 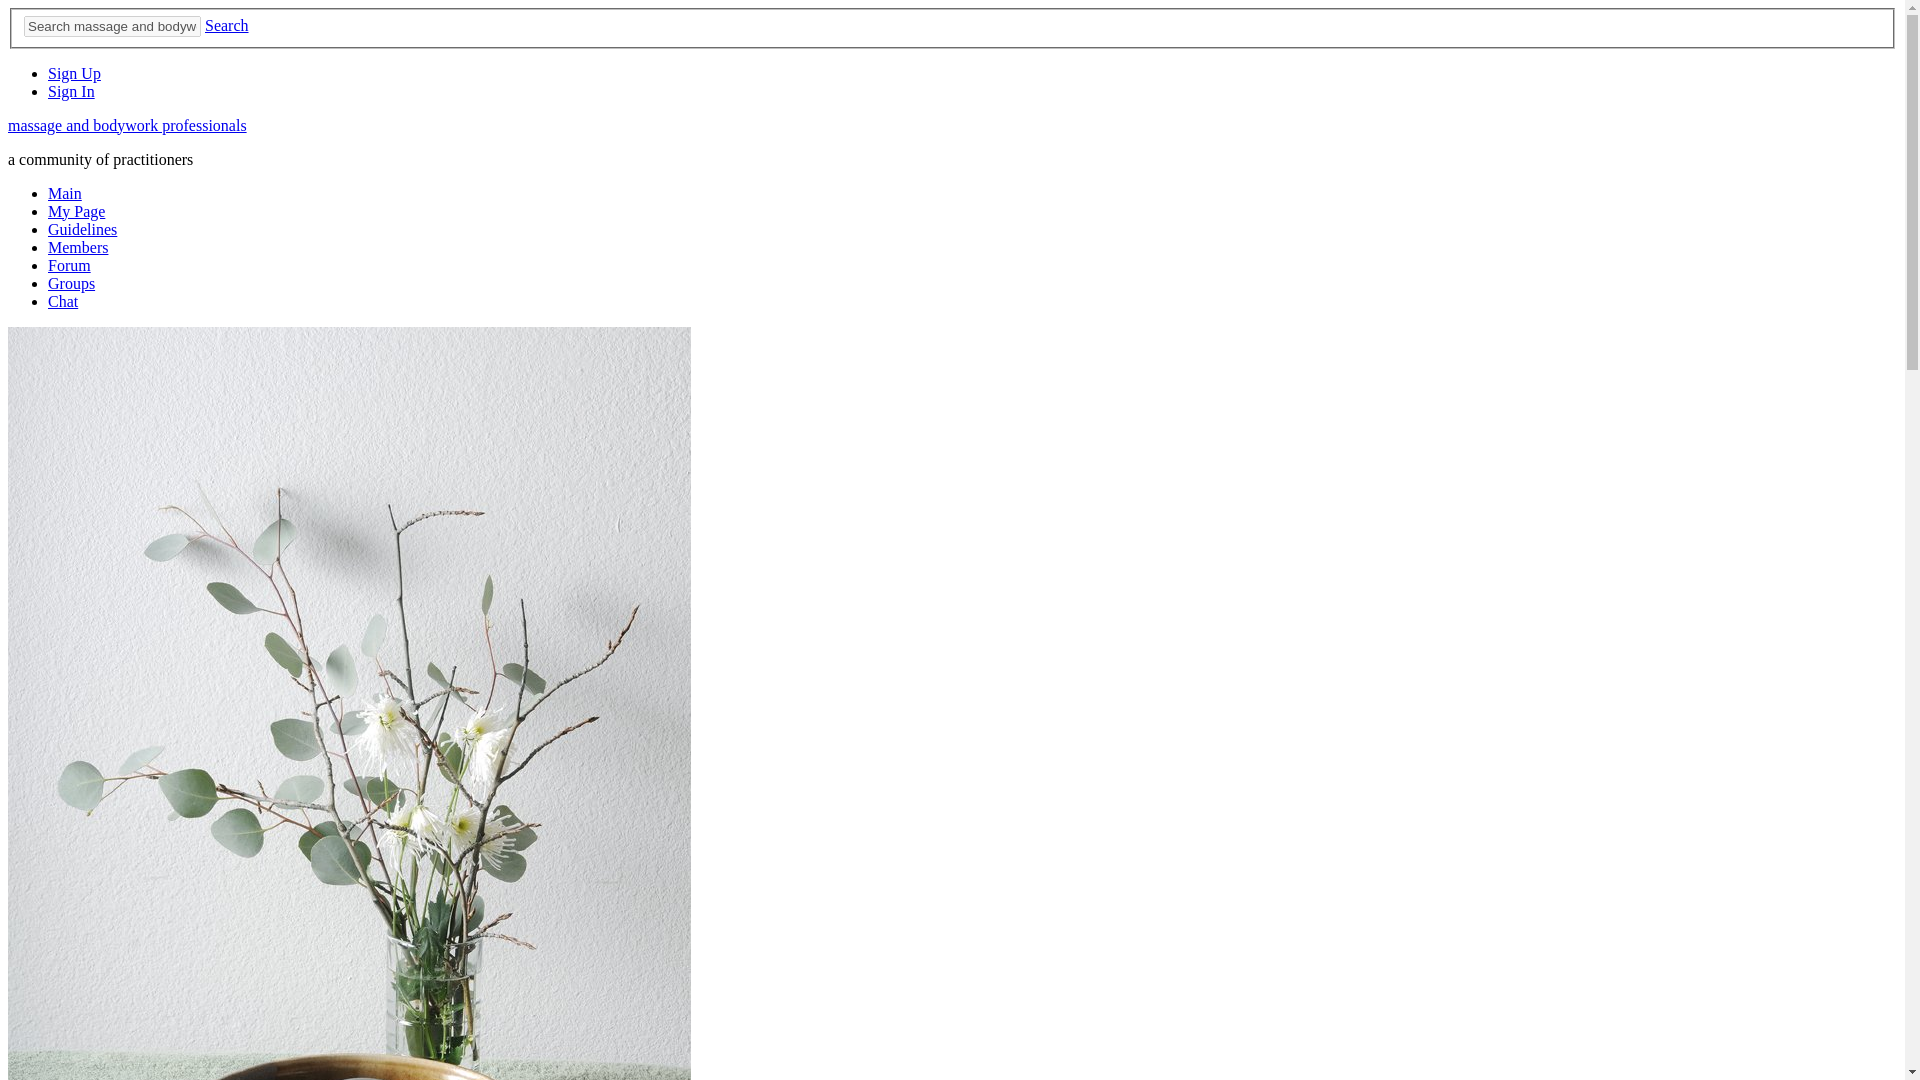 I want to click on Search massage and bodywork professionals, so click(x=112, y=26).